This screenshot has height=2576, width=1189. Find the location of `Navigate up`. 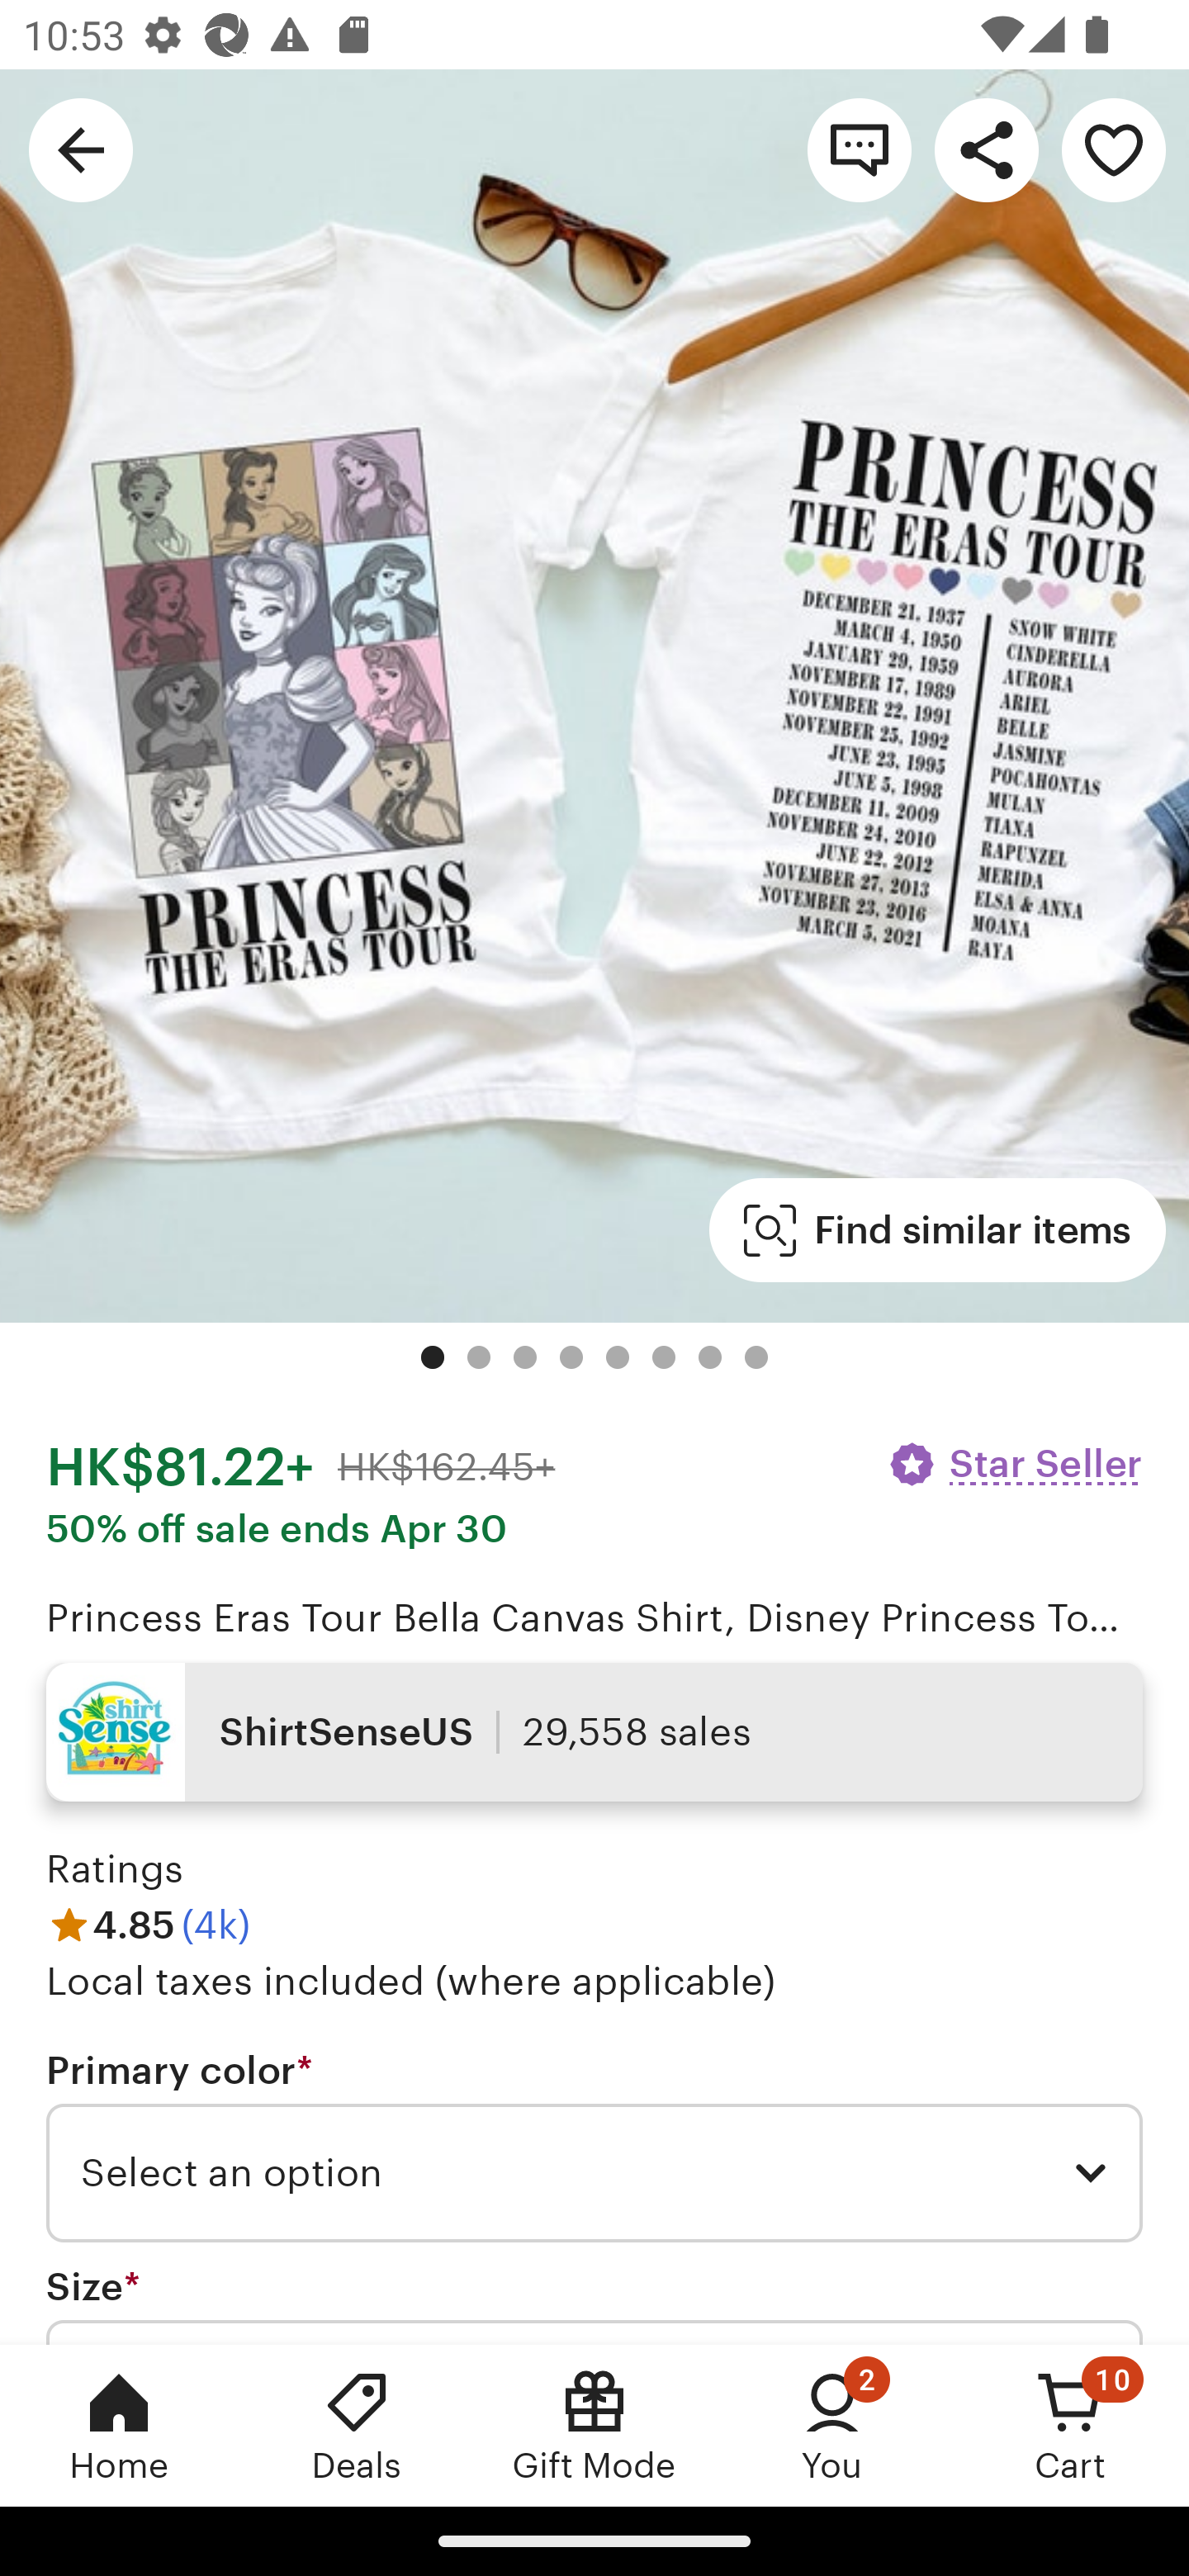

Navigate up is located at coordinates (81, 149).